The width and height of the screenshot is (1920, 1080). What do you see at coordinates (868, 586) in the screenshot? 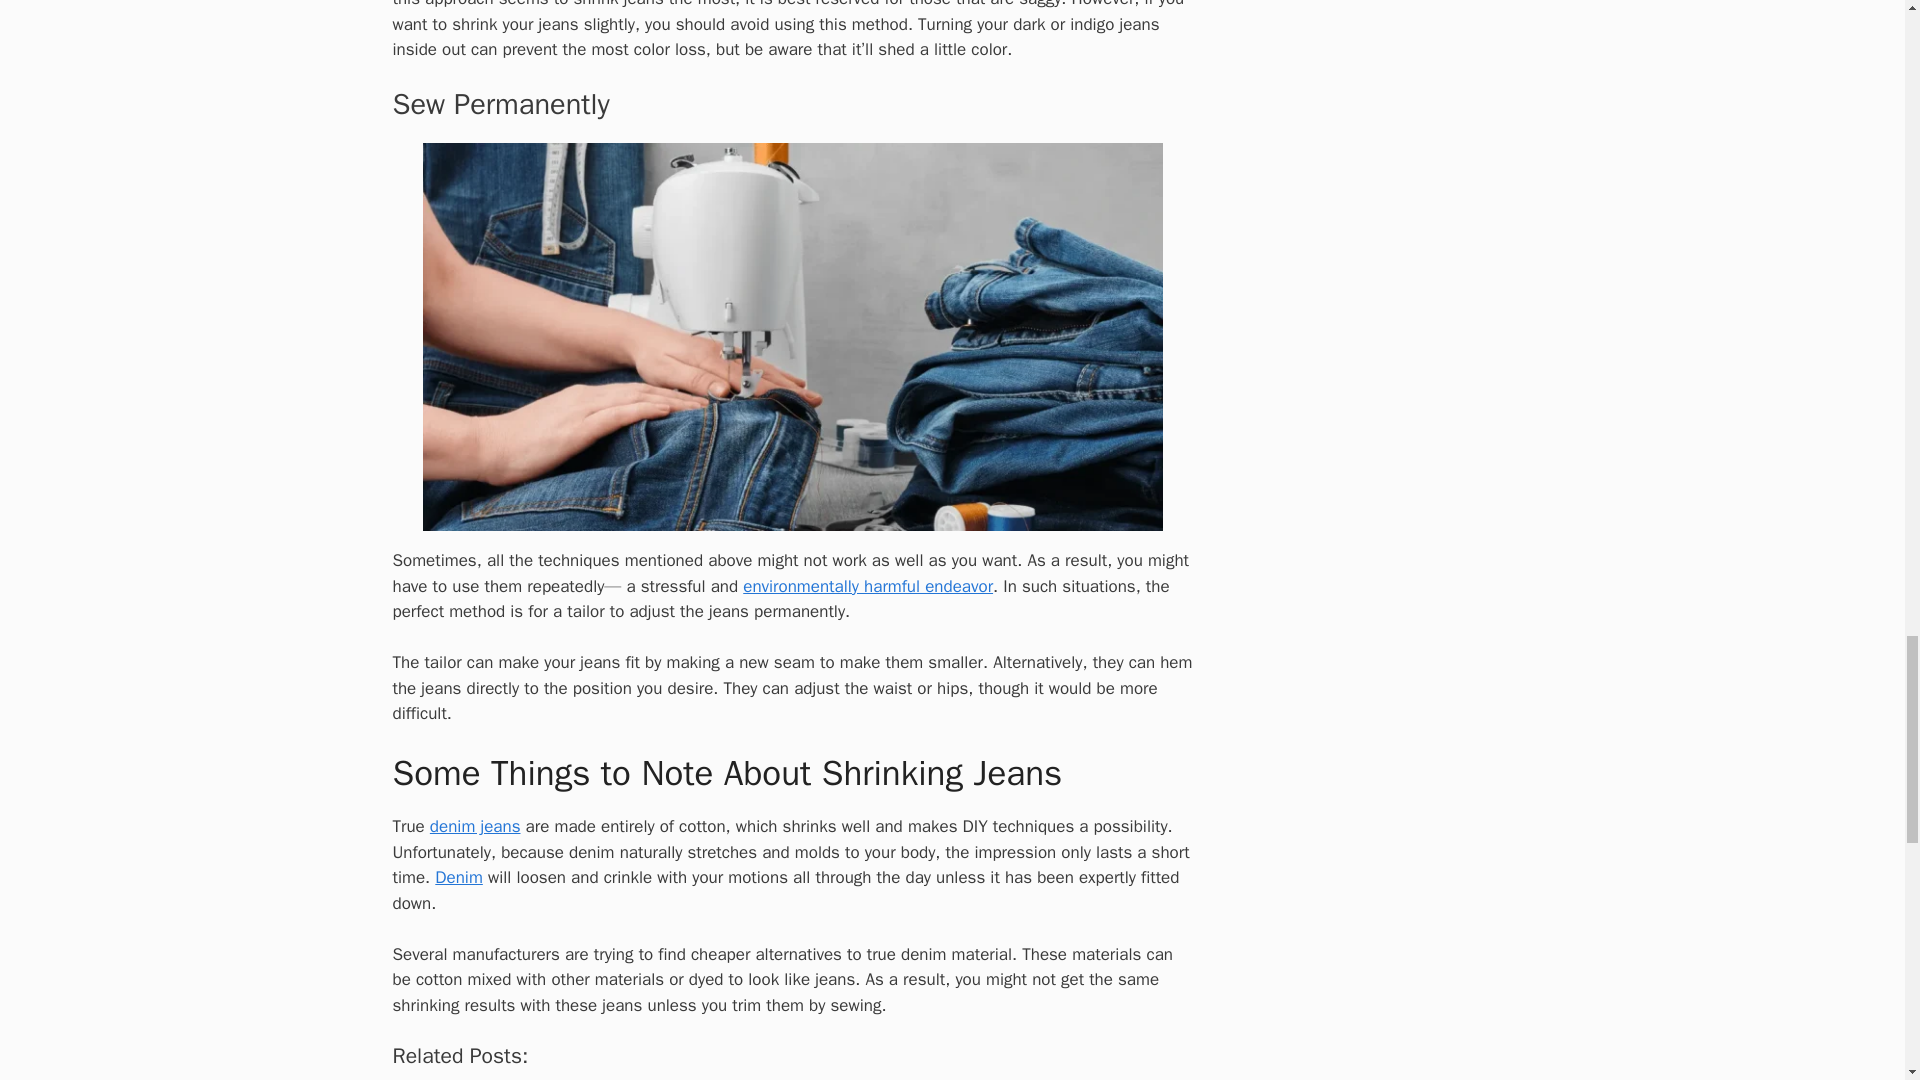
I see `environmentally harmful endeavor` at bounding box center [868, 586].